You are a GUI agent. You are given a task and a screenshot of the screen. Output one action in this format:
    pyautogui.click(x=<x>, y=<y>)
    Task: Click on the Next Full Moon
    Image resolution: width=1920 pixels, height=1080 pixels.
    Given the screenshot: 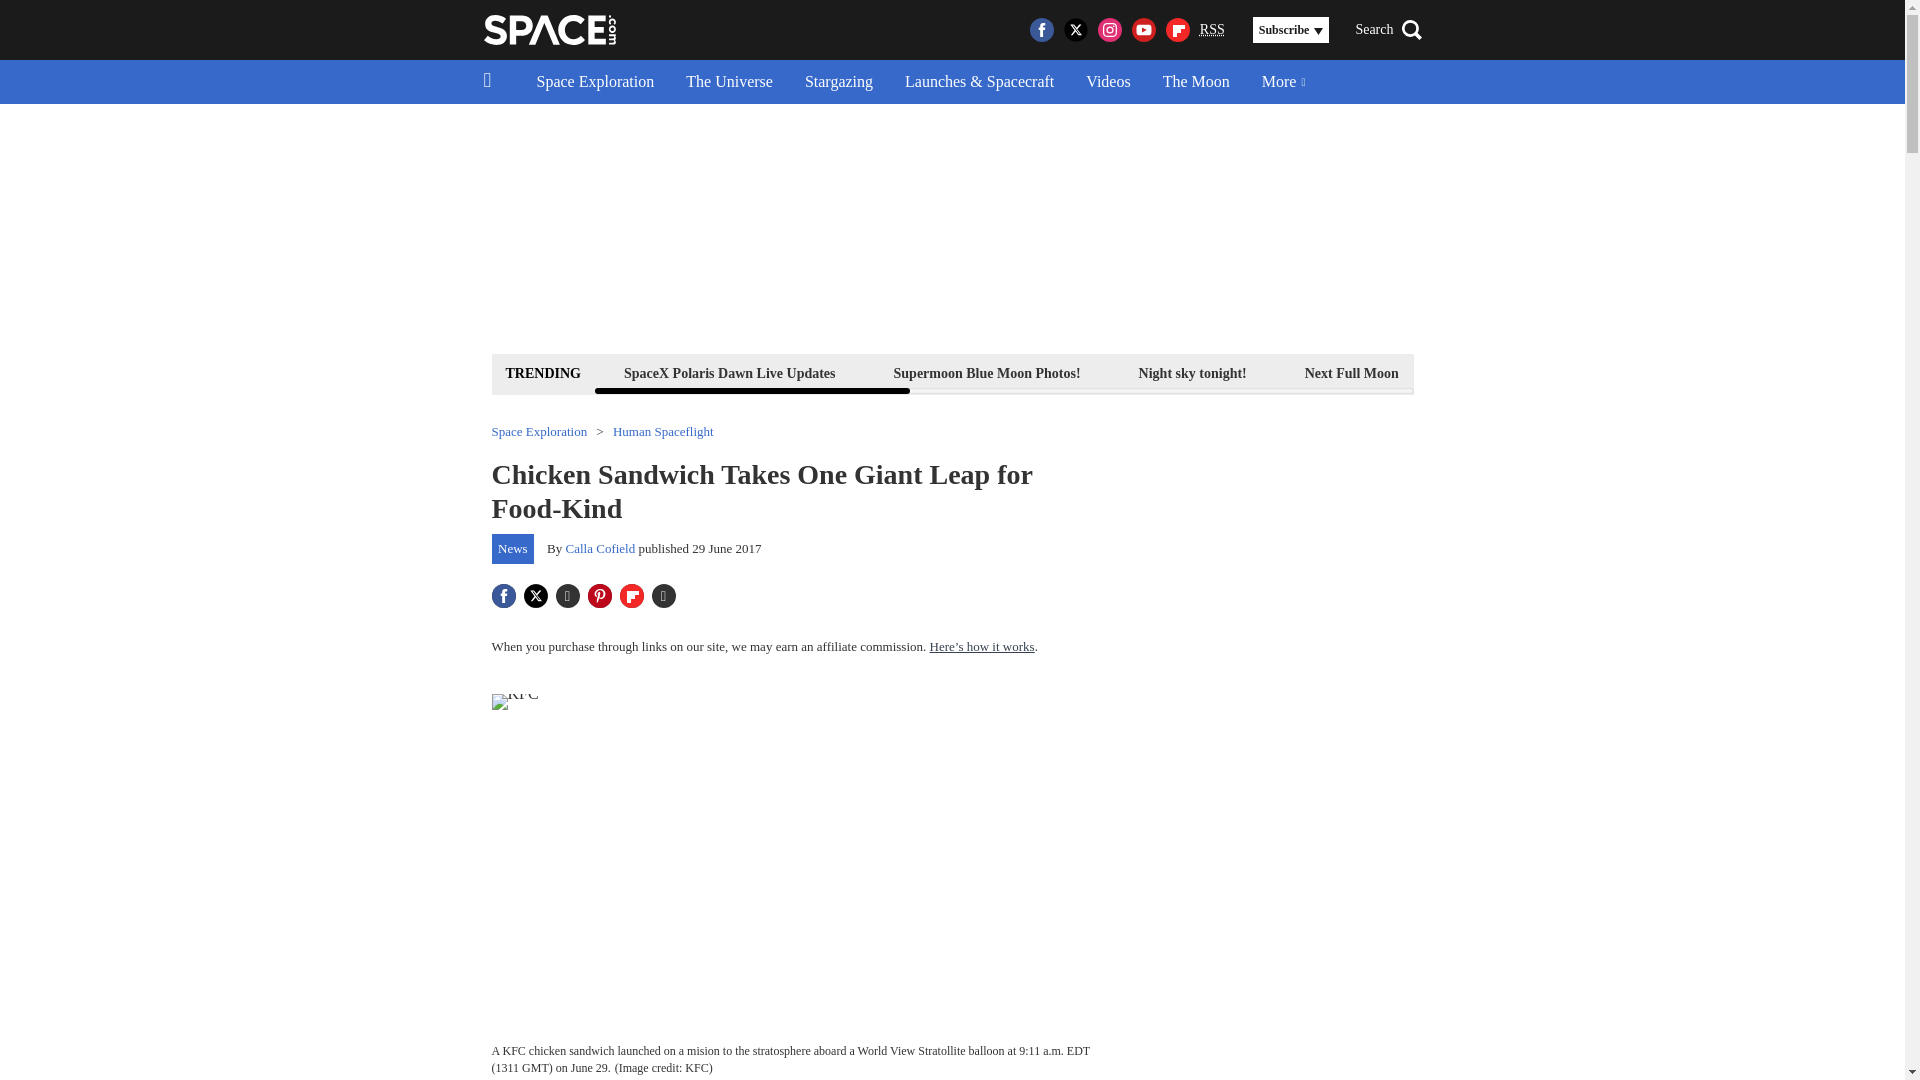 What is the action you would take?
    pyautogui.click(x=1351, y=372)
    